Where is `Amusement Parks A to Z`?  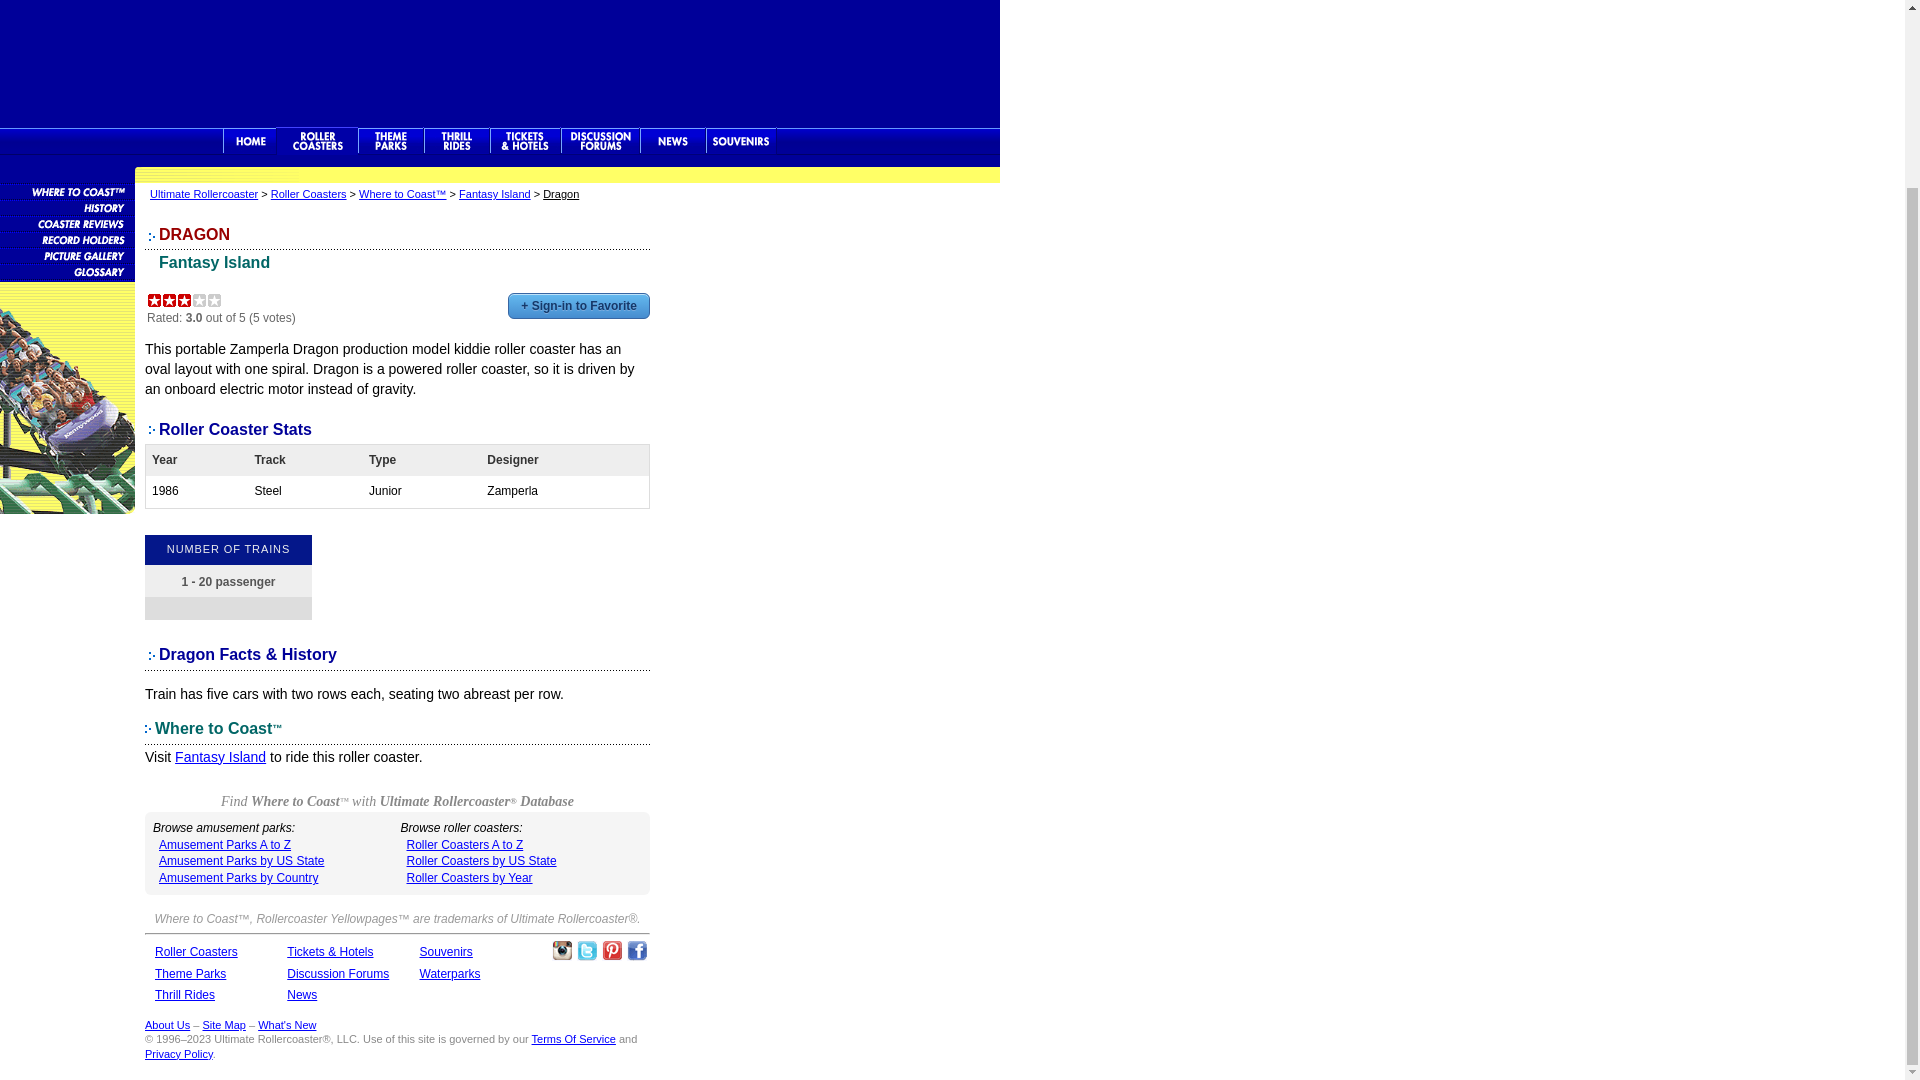
Amusement Parks A to Z is located at coordinates (225, 845).